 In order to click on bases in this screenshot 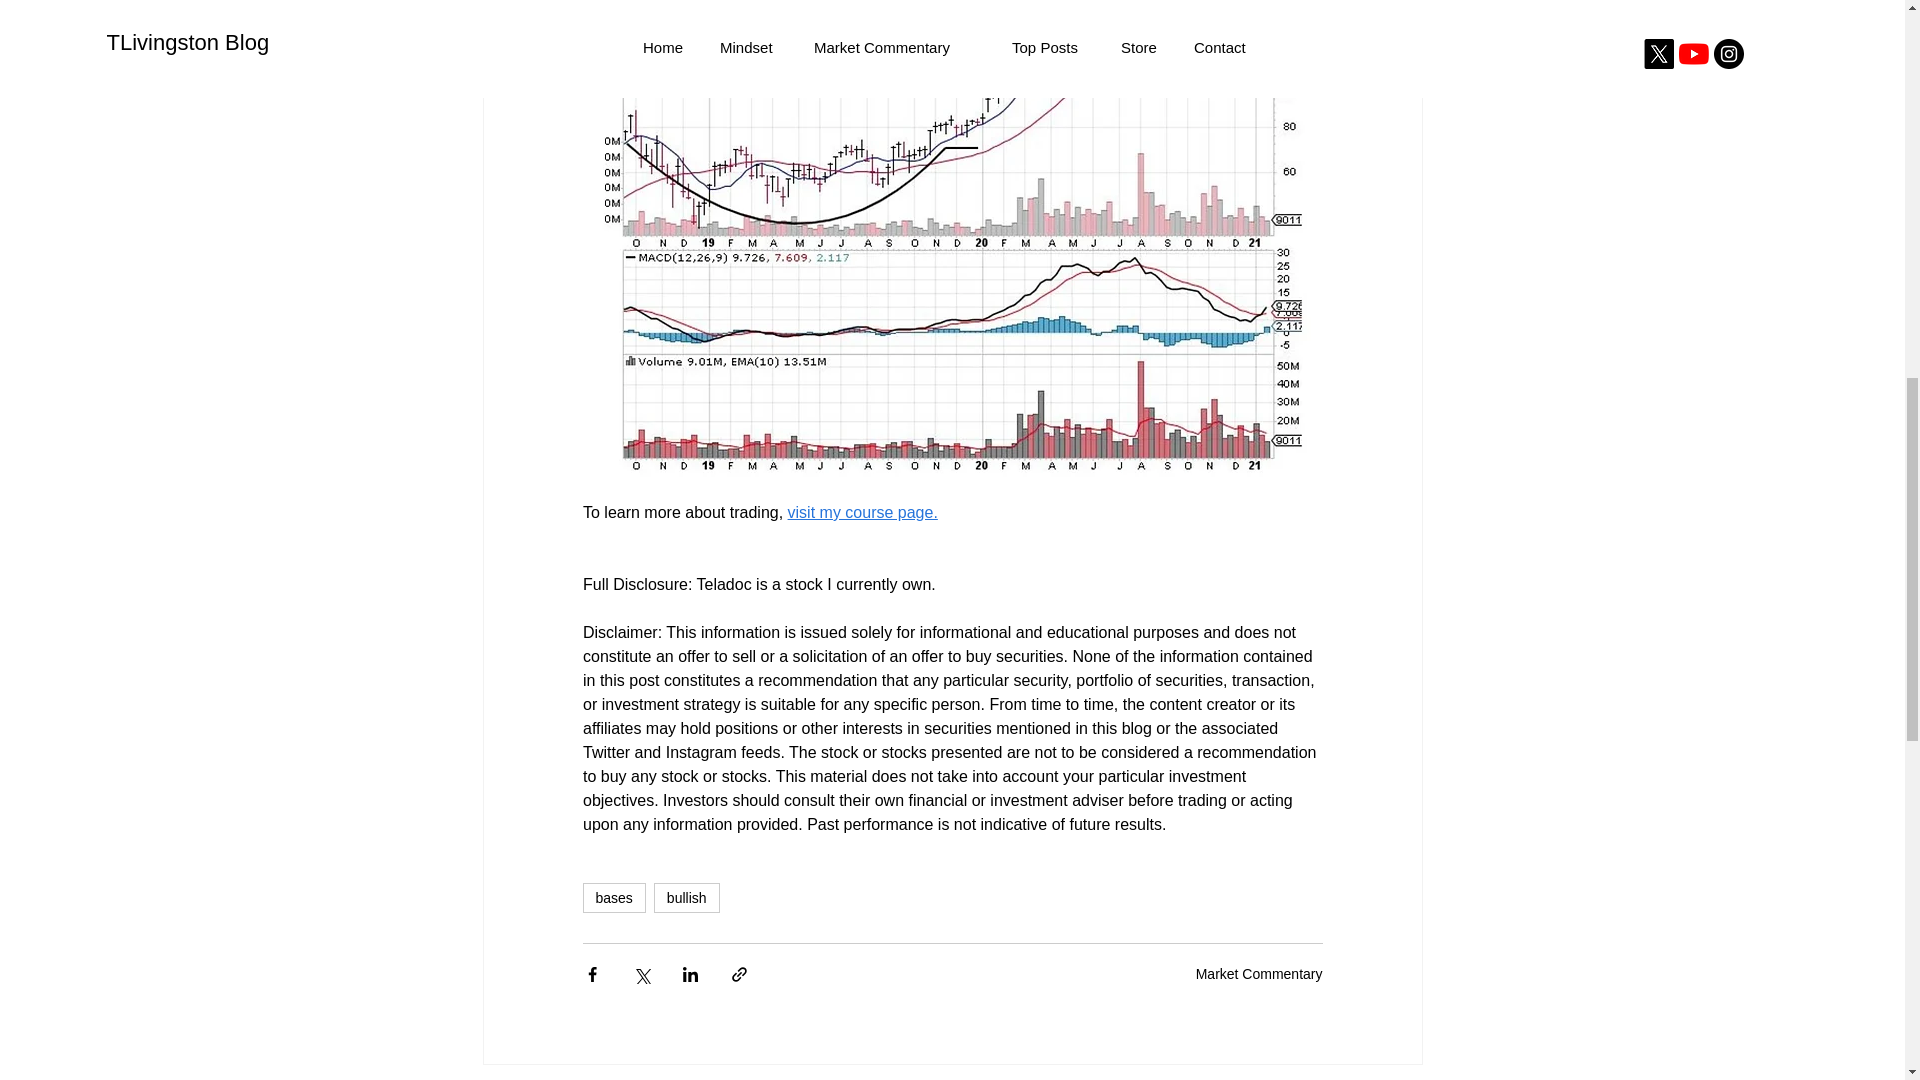, I will do `click(613, 898)`.